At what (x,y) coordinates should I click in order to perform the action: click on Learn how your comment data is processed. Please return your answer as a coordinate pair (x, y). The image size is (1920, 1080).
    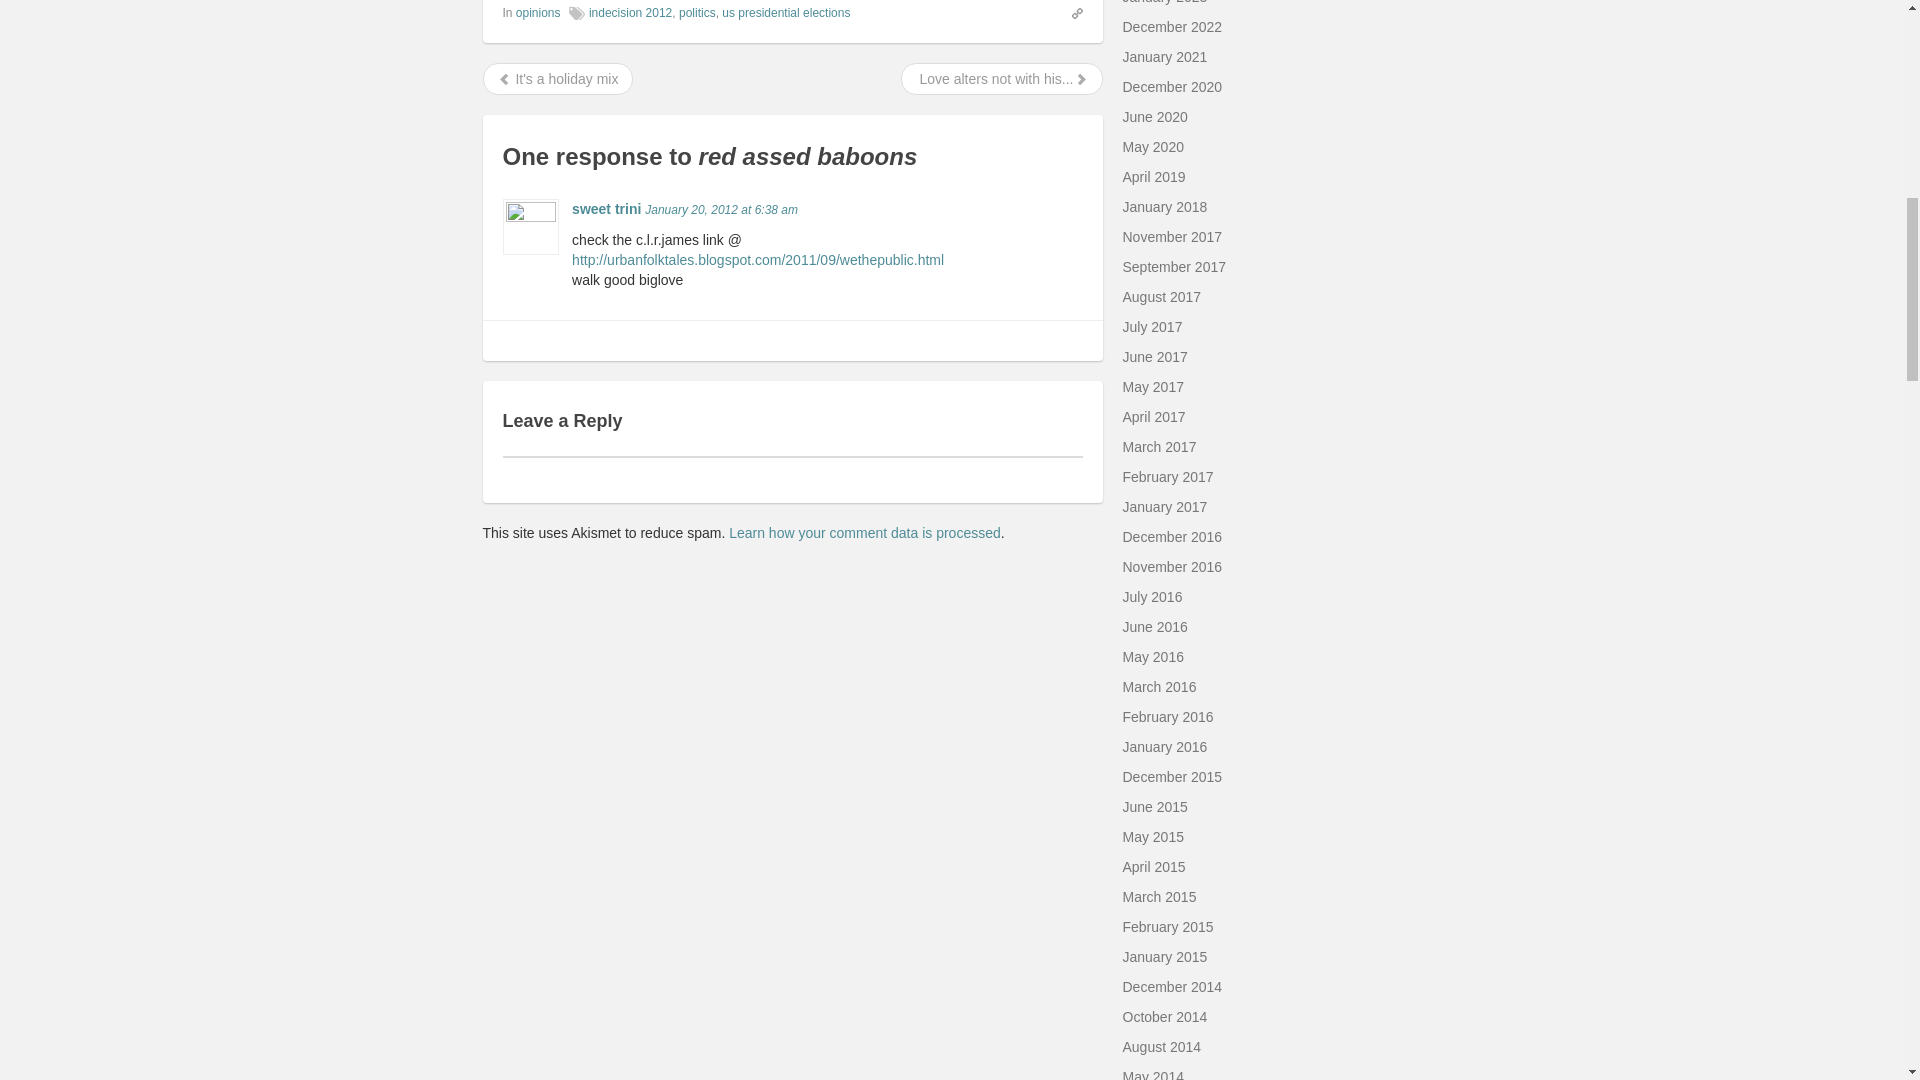
    Looking at the image, I should click on (864, 532).